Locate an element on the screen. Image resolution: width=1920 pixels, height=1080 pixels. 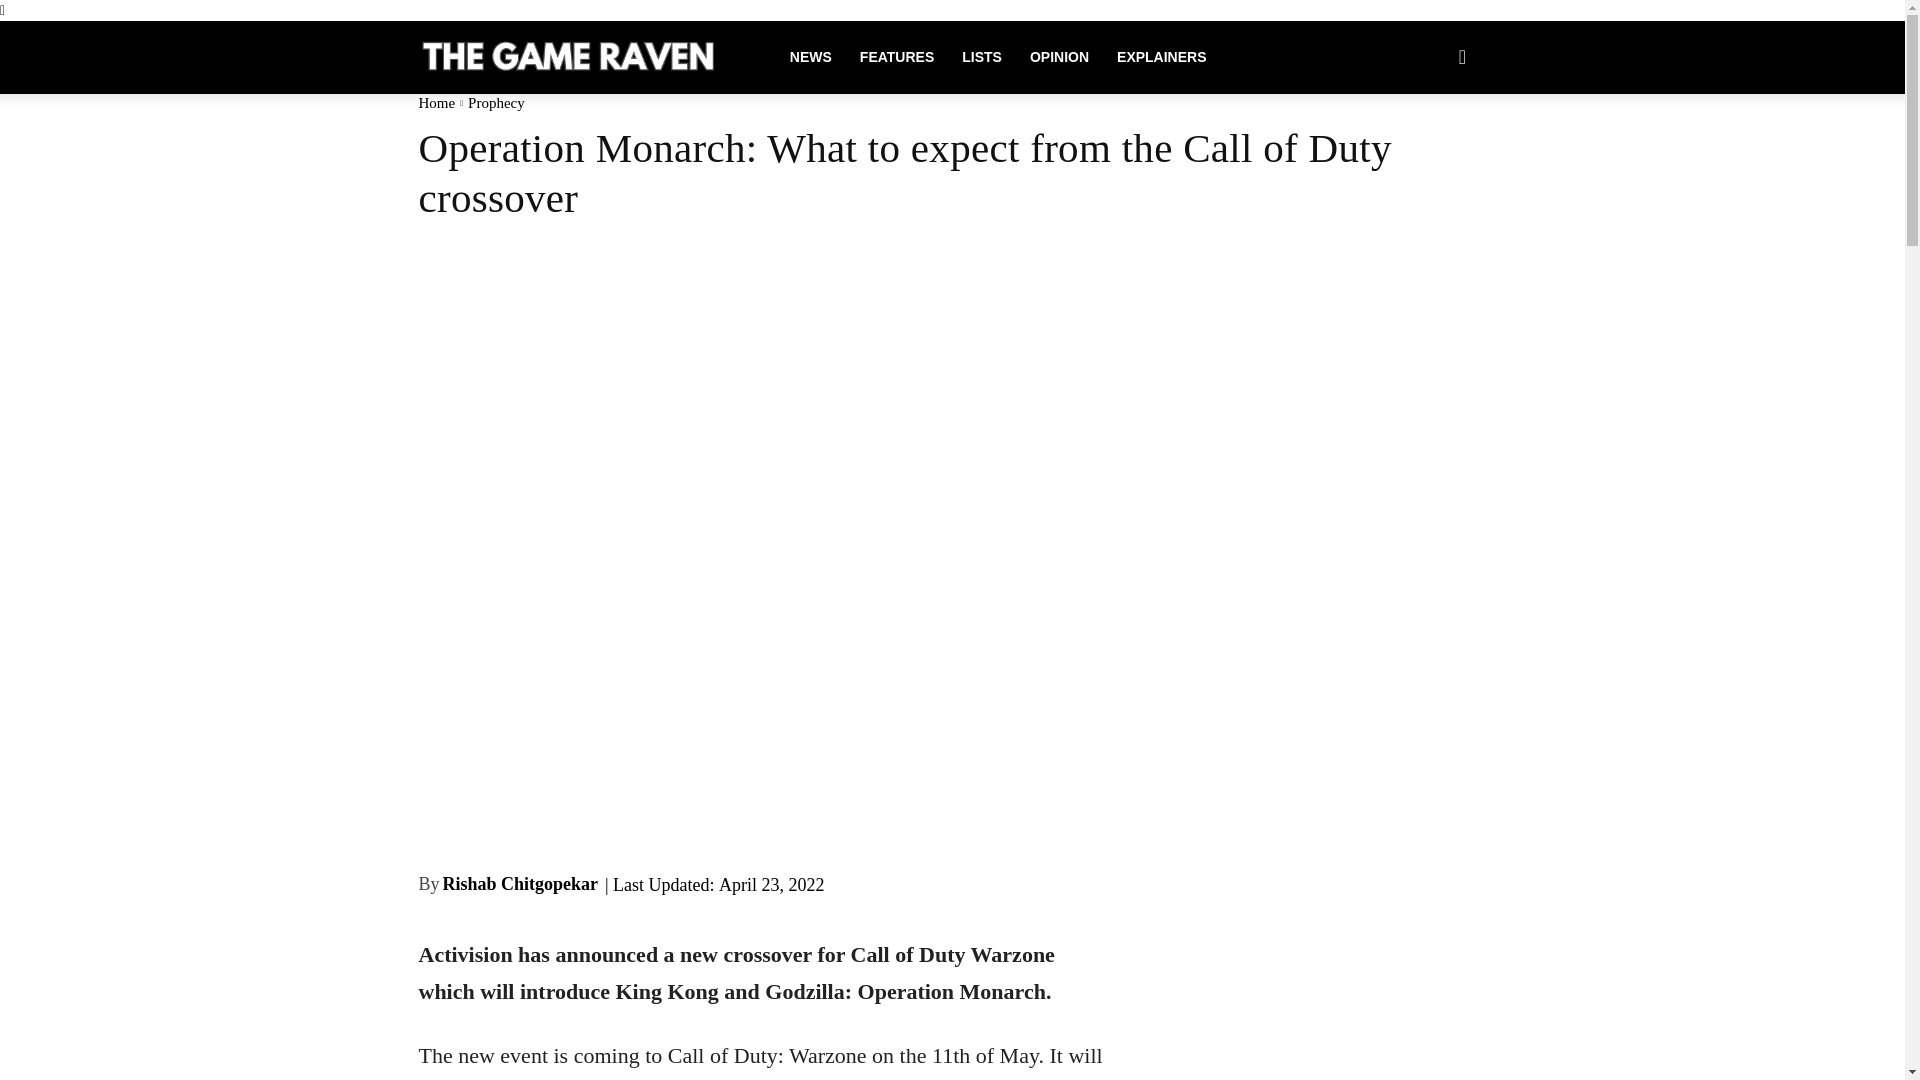
FEATURES is located at coordinates (897, 57).